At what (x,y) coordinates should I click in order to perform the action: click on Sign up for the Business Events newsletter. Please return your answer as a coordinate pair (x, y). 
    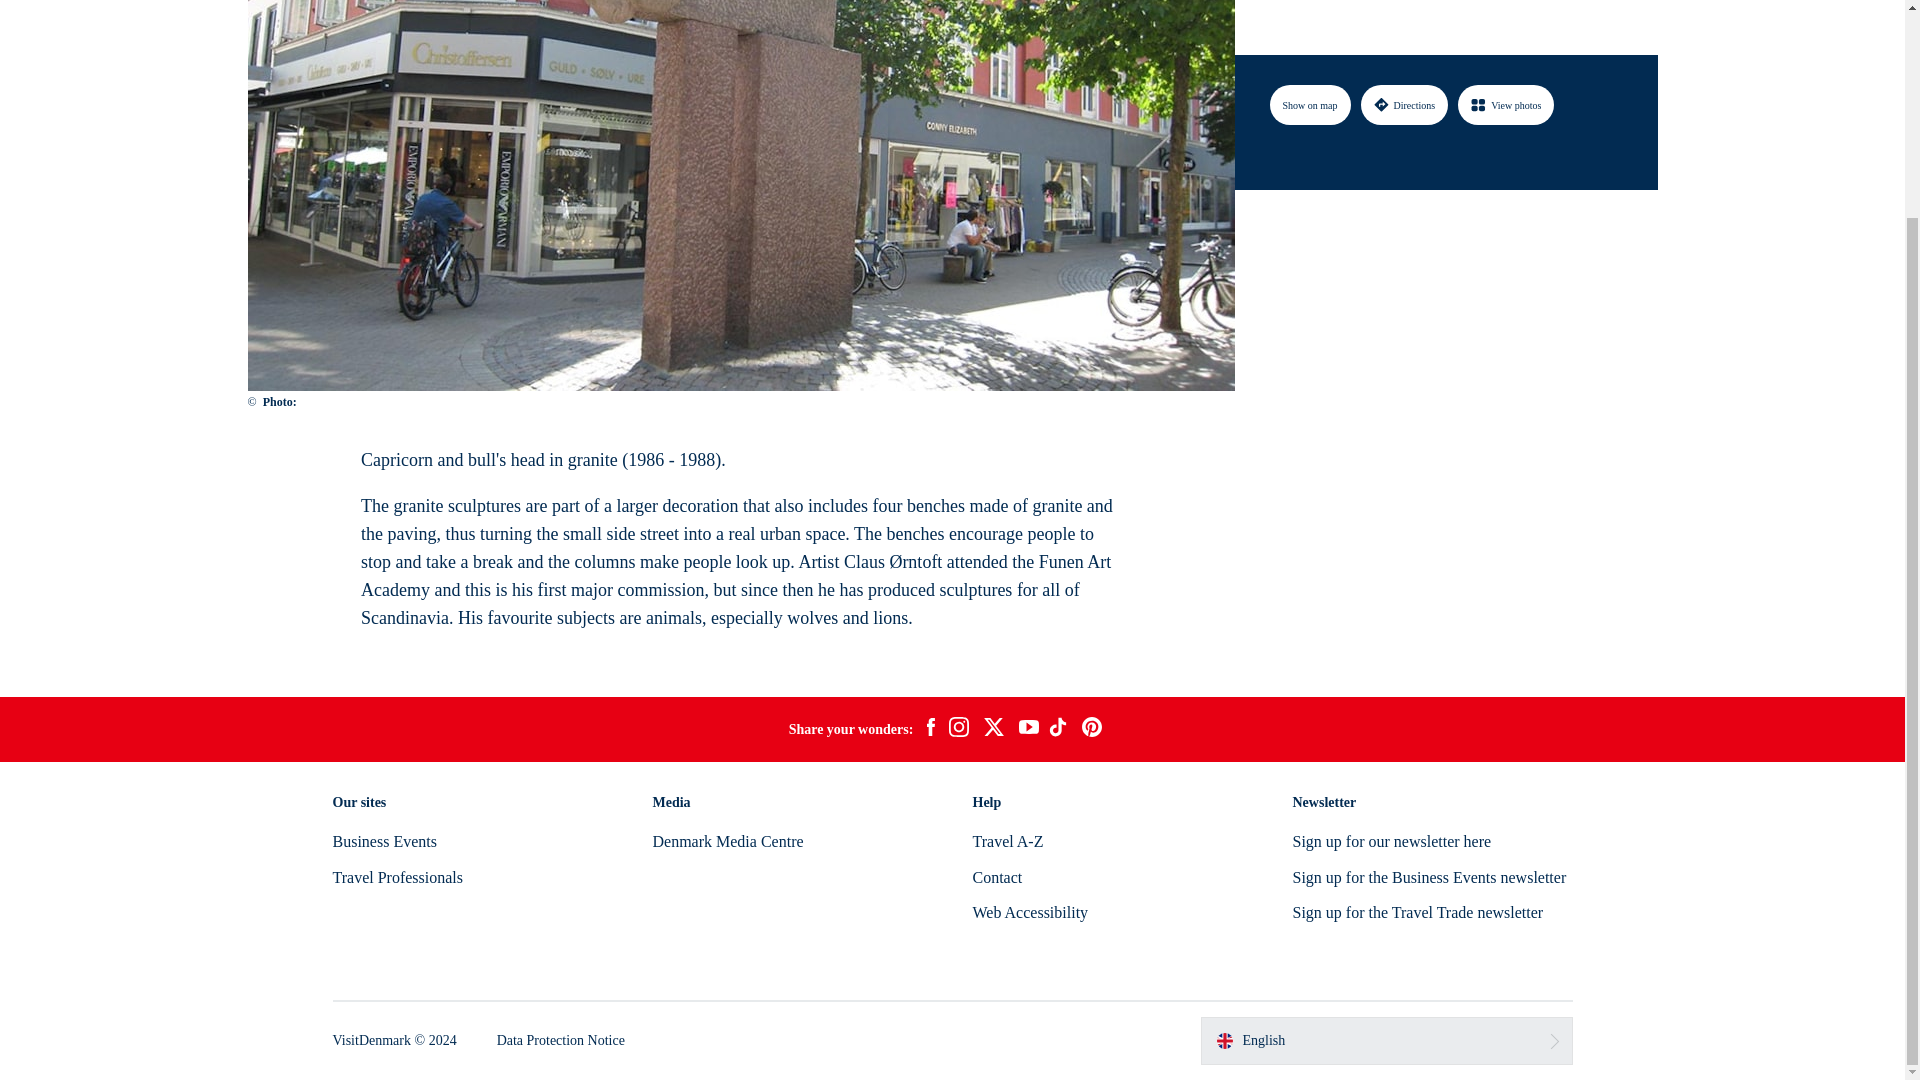
    Looking at the image, I should click on (1429, 877).